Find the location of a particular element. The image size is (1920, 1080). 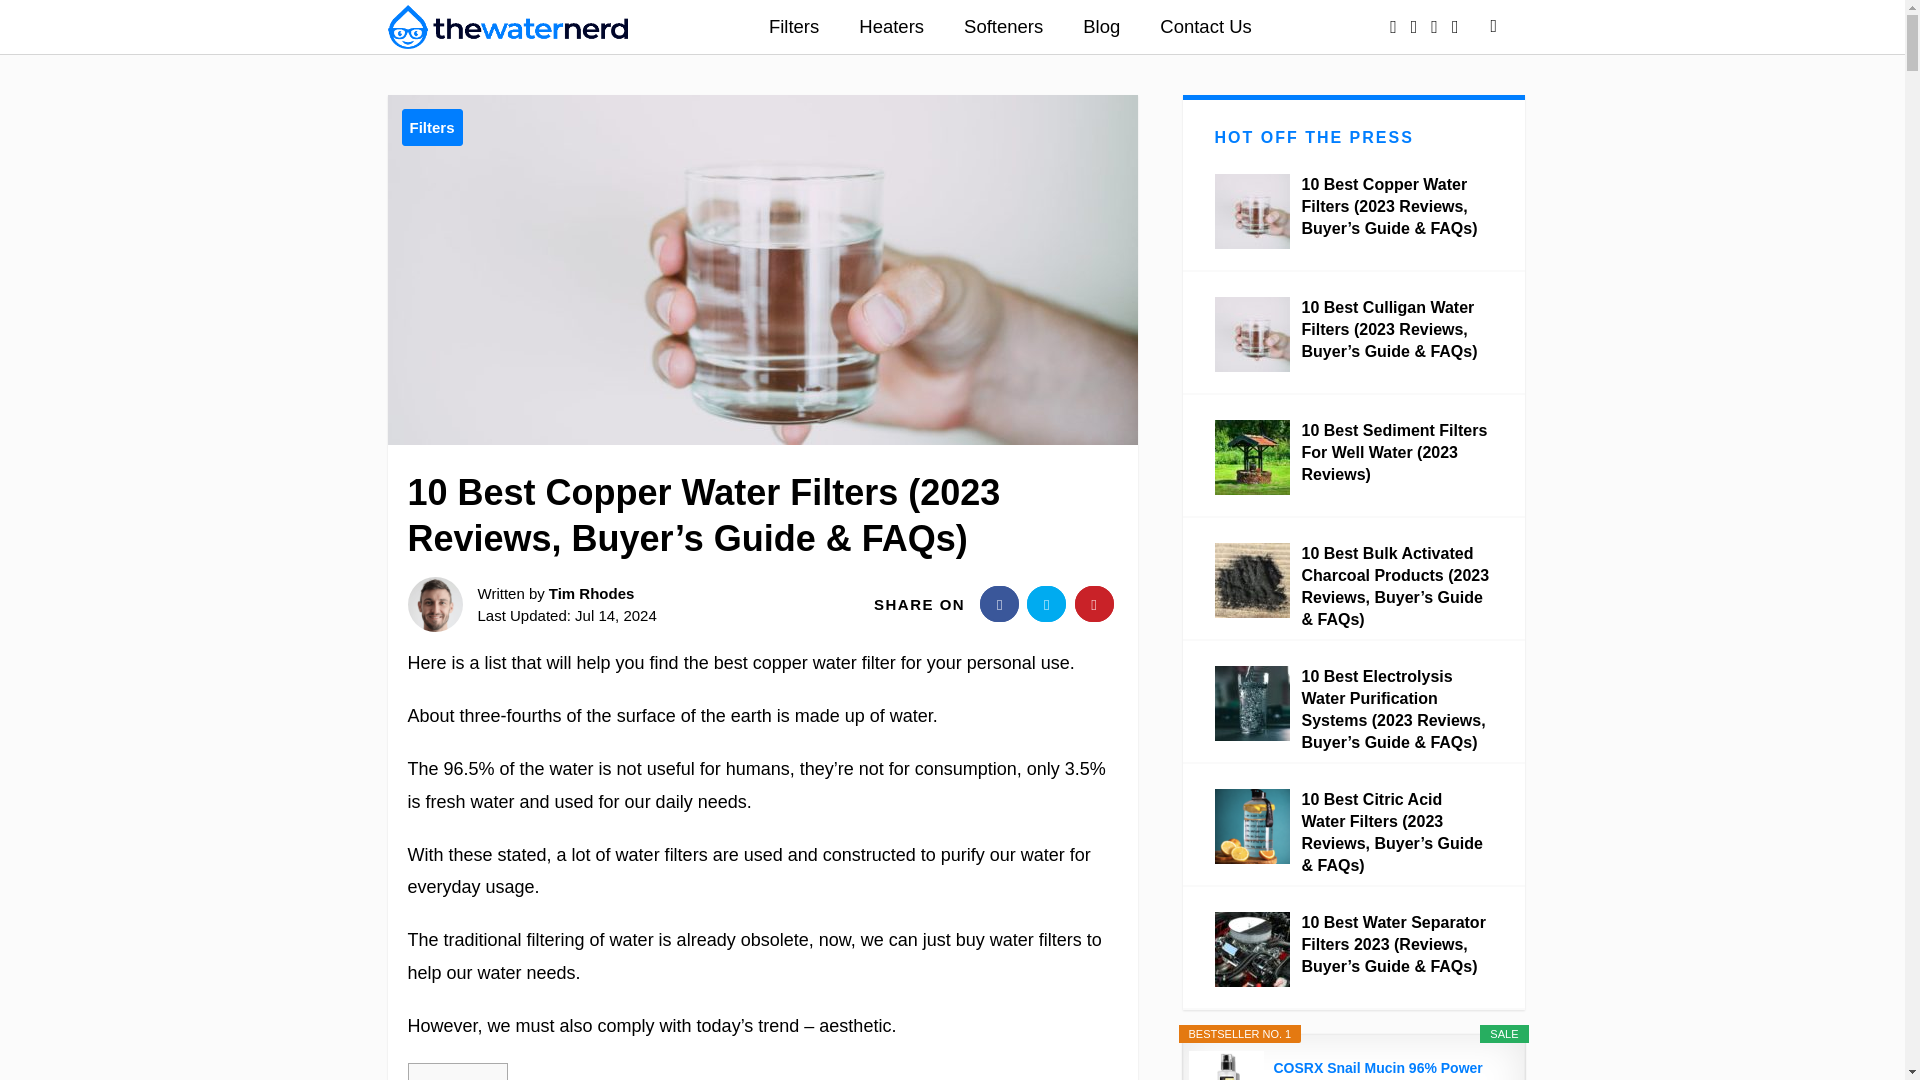

Blog is located at coordinates (1102, 29).